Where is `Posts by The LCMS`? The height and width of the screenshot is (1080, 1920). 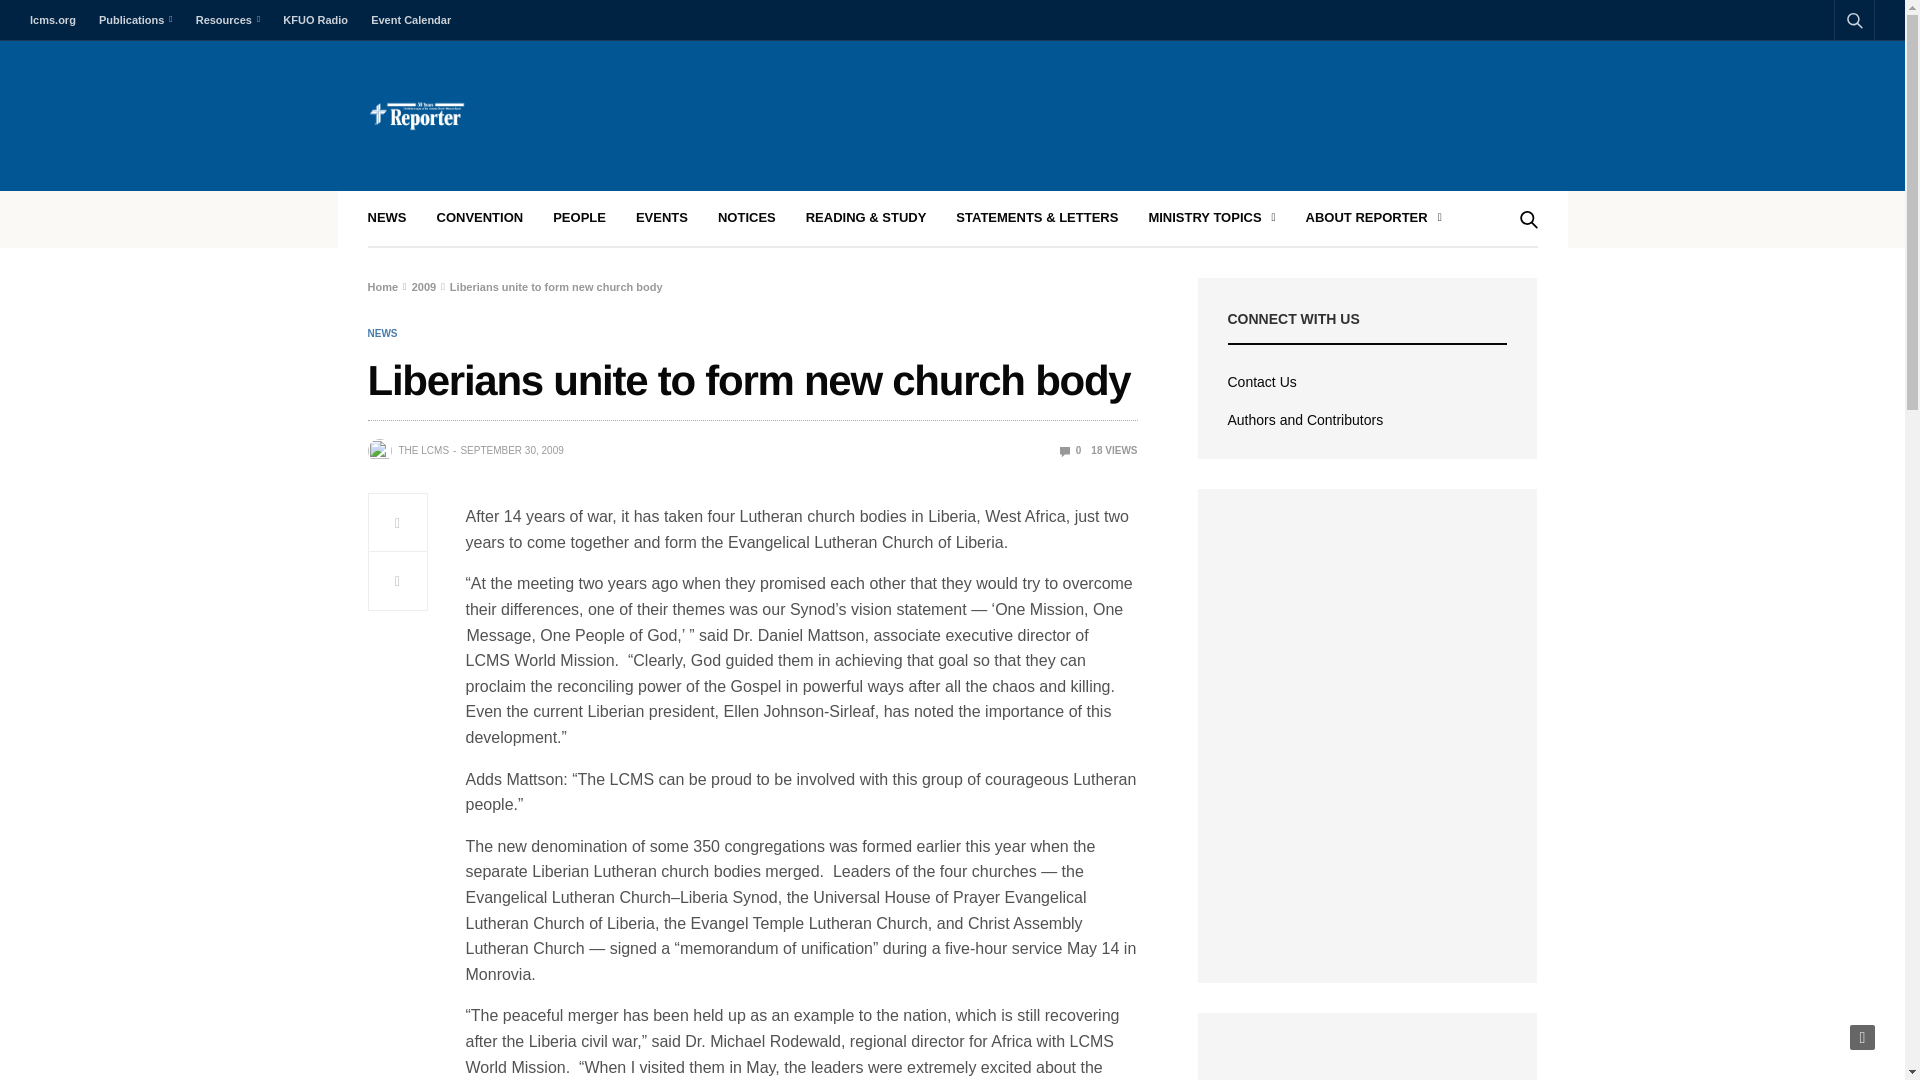 Posts by The LCMS is located at coordinates (423, 450).